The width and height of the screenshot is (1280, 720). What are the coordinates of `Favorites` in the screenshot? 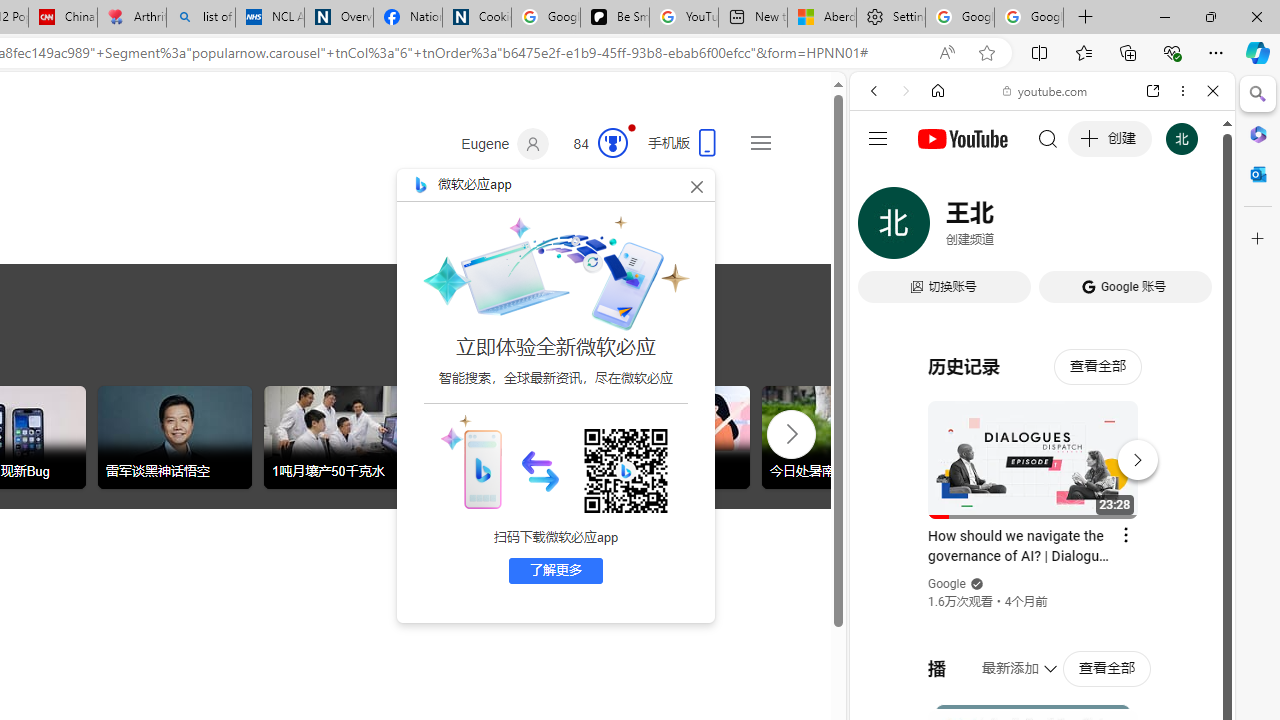 It's located at (1083, 52).